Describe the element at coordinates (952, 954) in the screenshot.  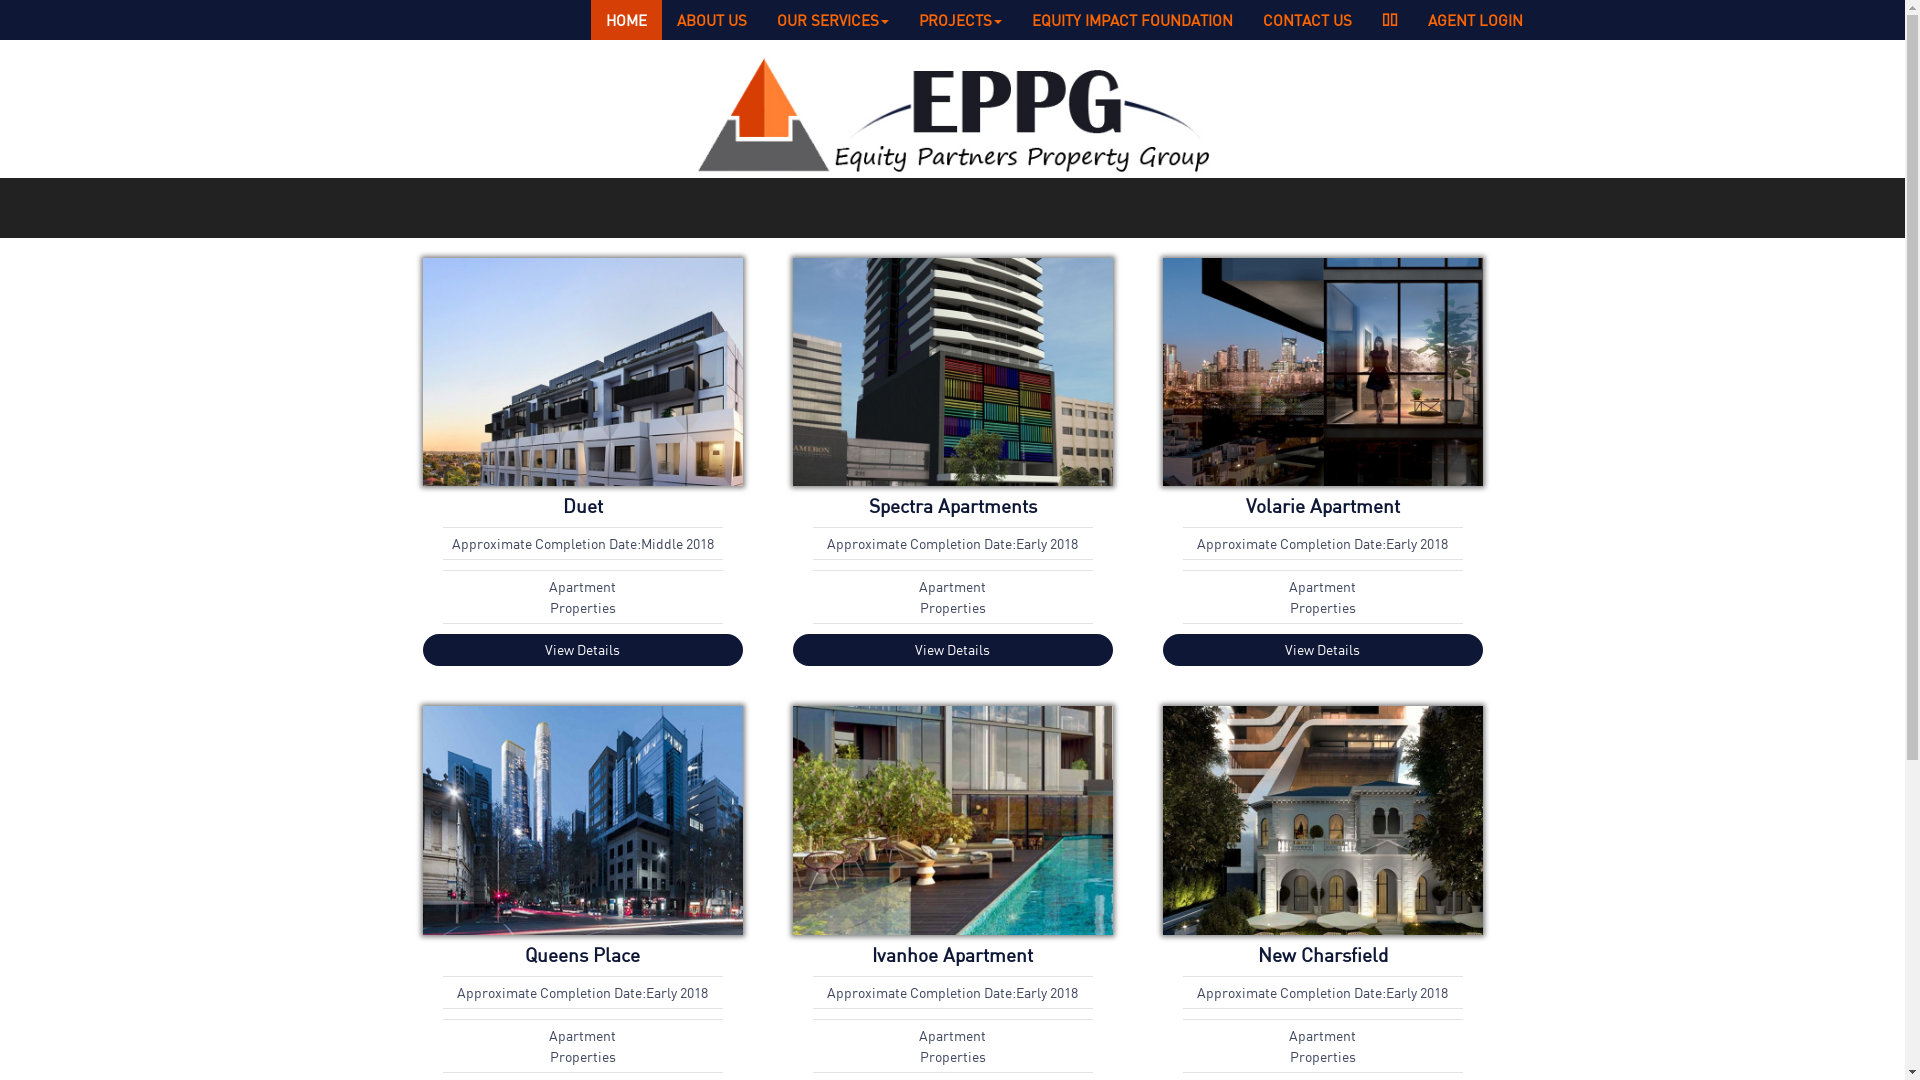
I see `Ivanhoe Apartment` at that location.